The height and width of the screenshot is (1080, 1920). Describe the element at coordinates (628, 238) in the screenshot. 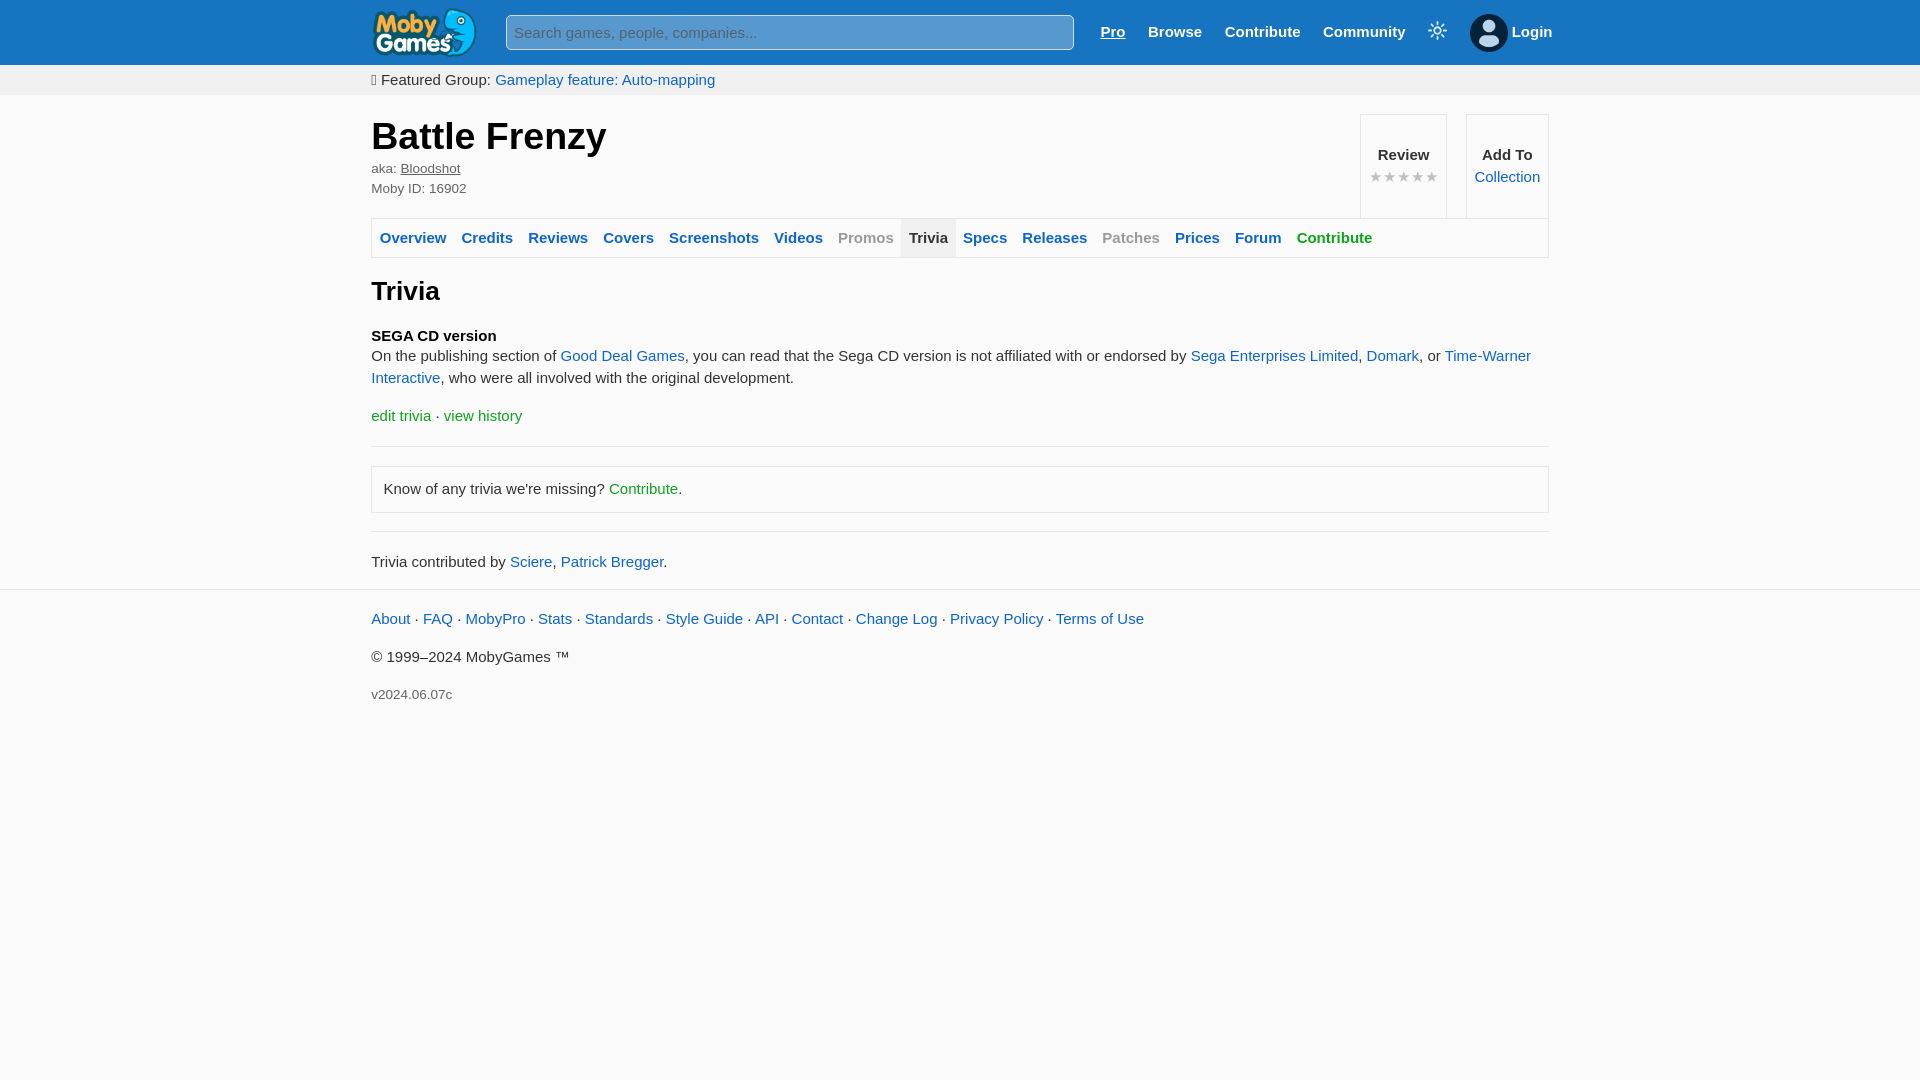

I see `Covers` at that location.